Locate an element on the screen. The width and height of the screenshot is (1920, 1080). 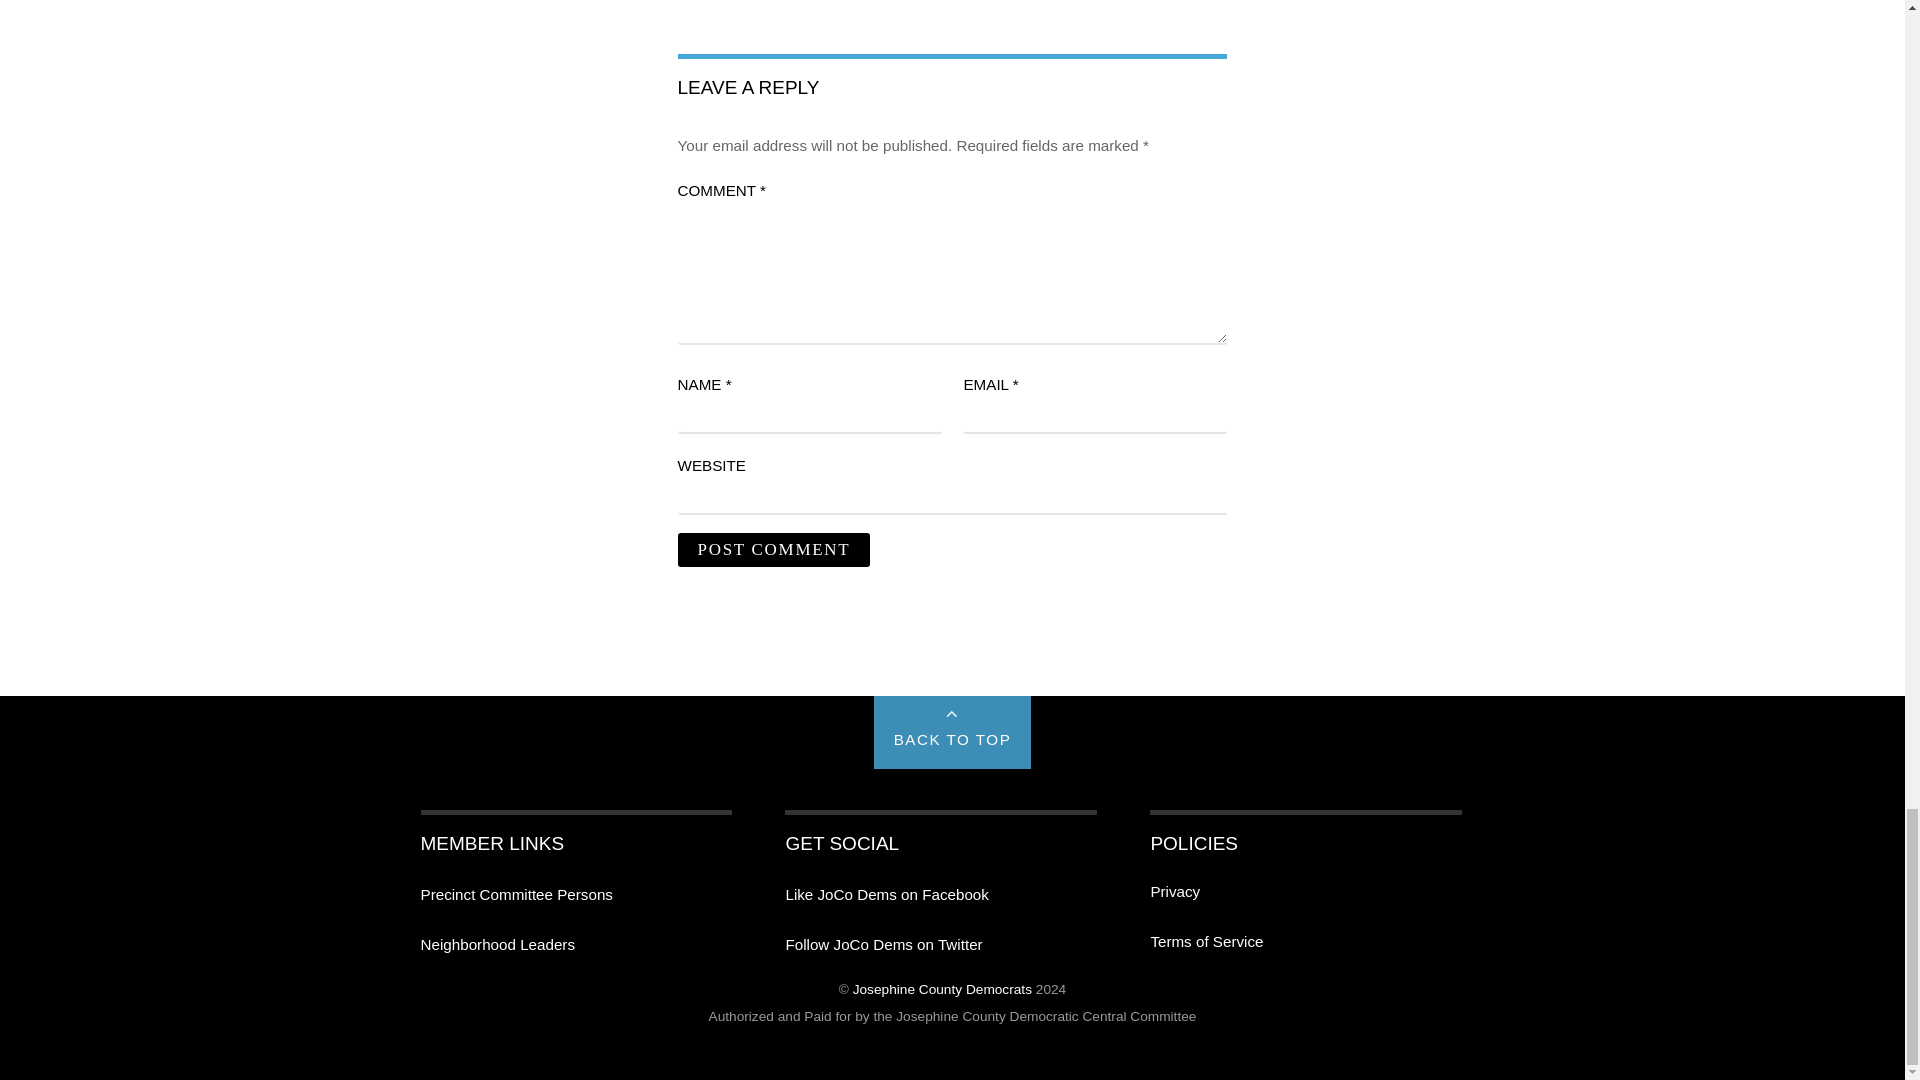
Post Comment is located at coordinates (774, 550).